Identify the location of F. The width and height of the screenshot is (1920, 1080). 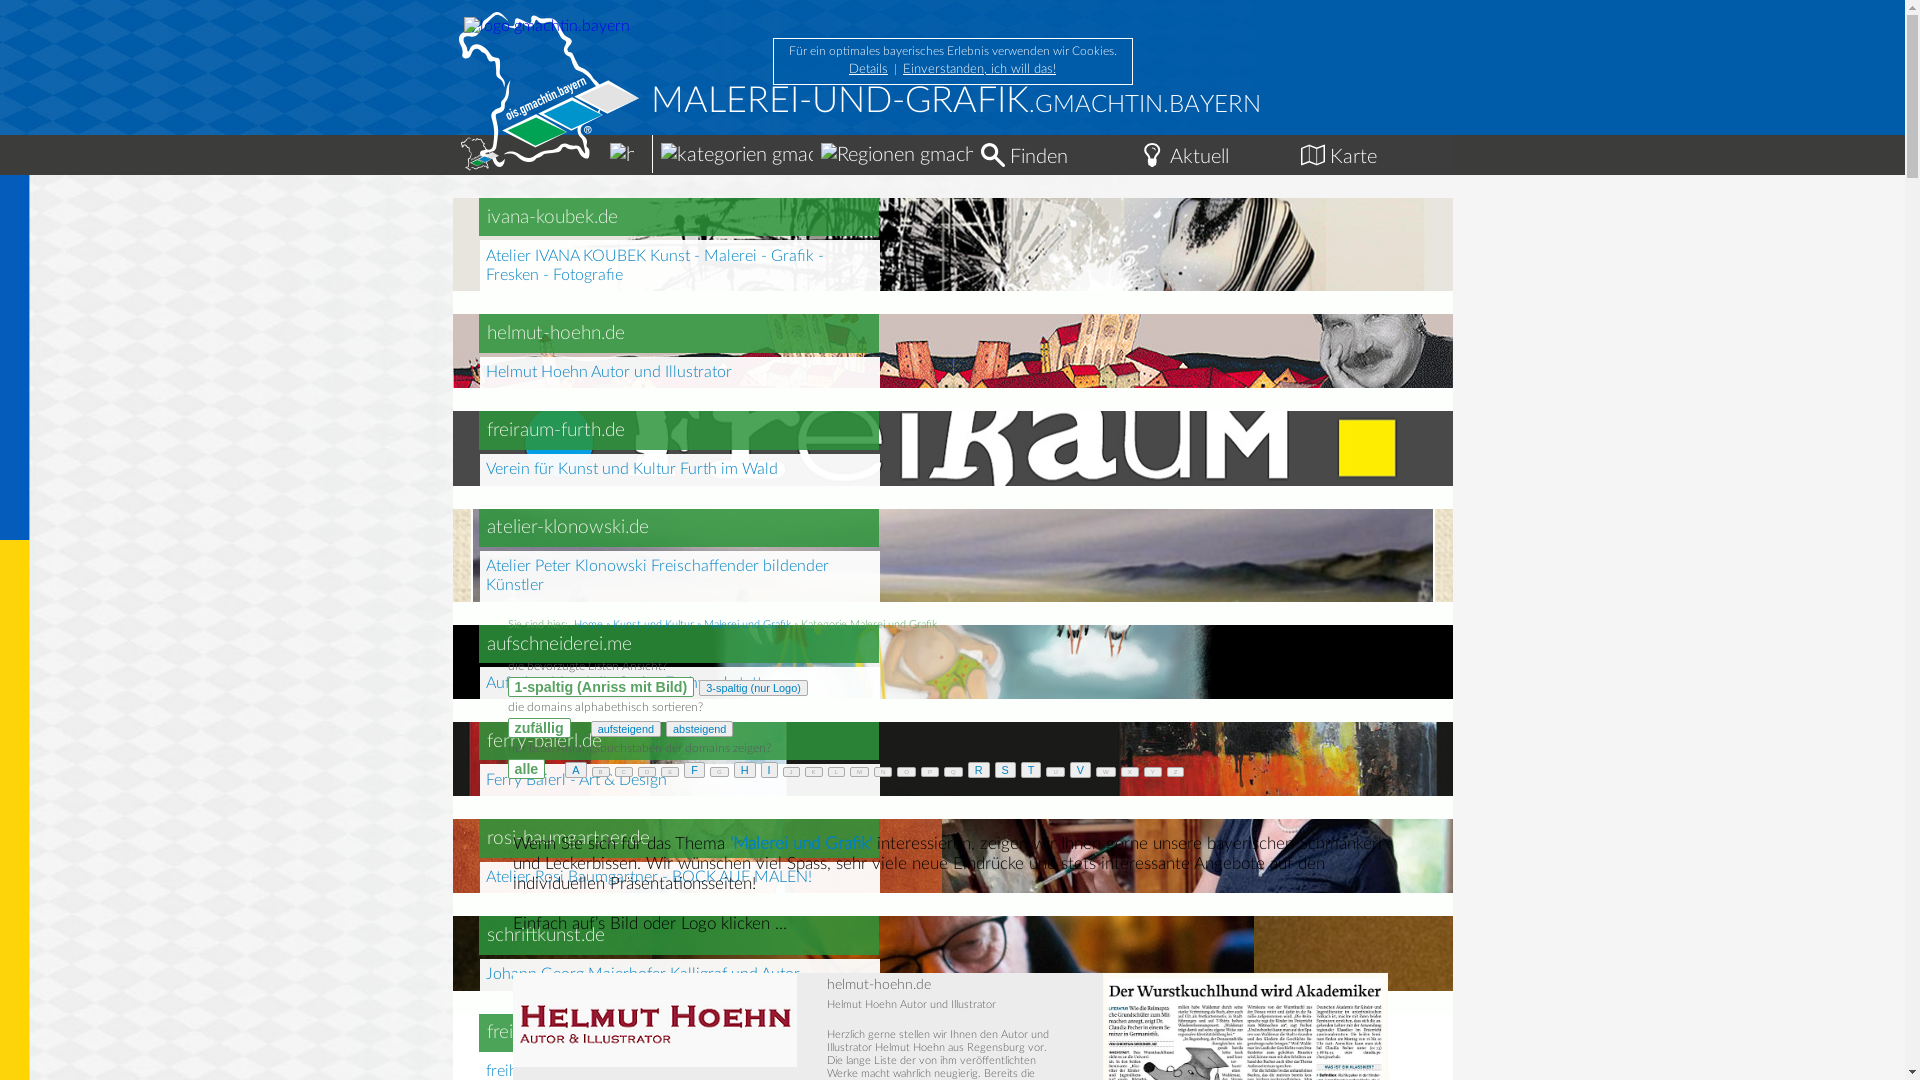
(694, 770).